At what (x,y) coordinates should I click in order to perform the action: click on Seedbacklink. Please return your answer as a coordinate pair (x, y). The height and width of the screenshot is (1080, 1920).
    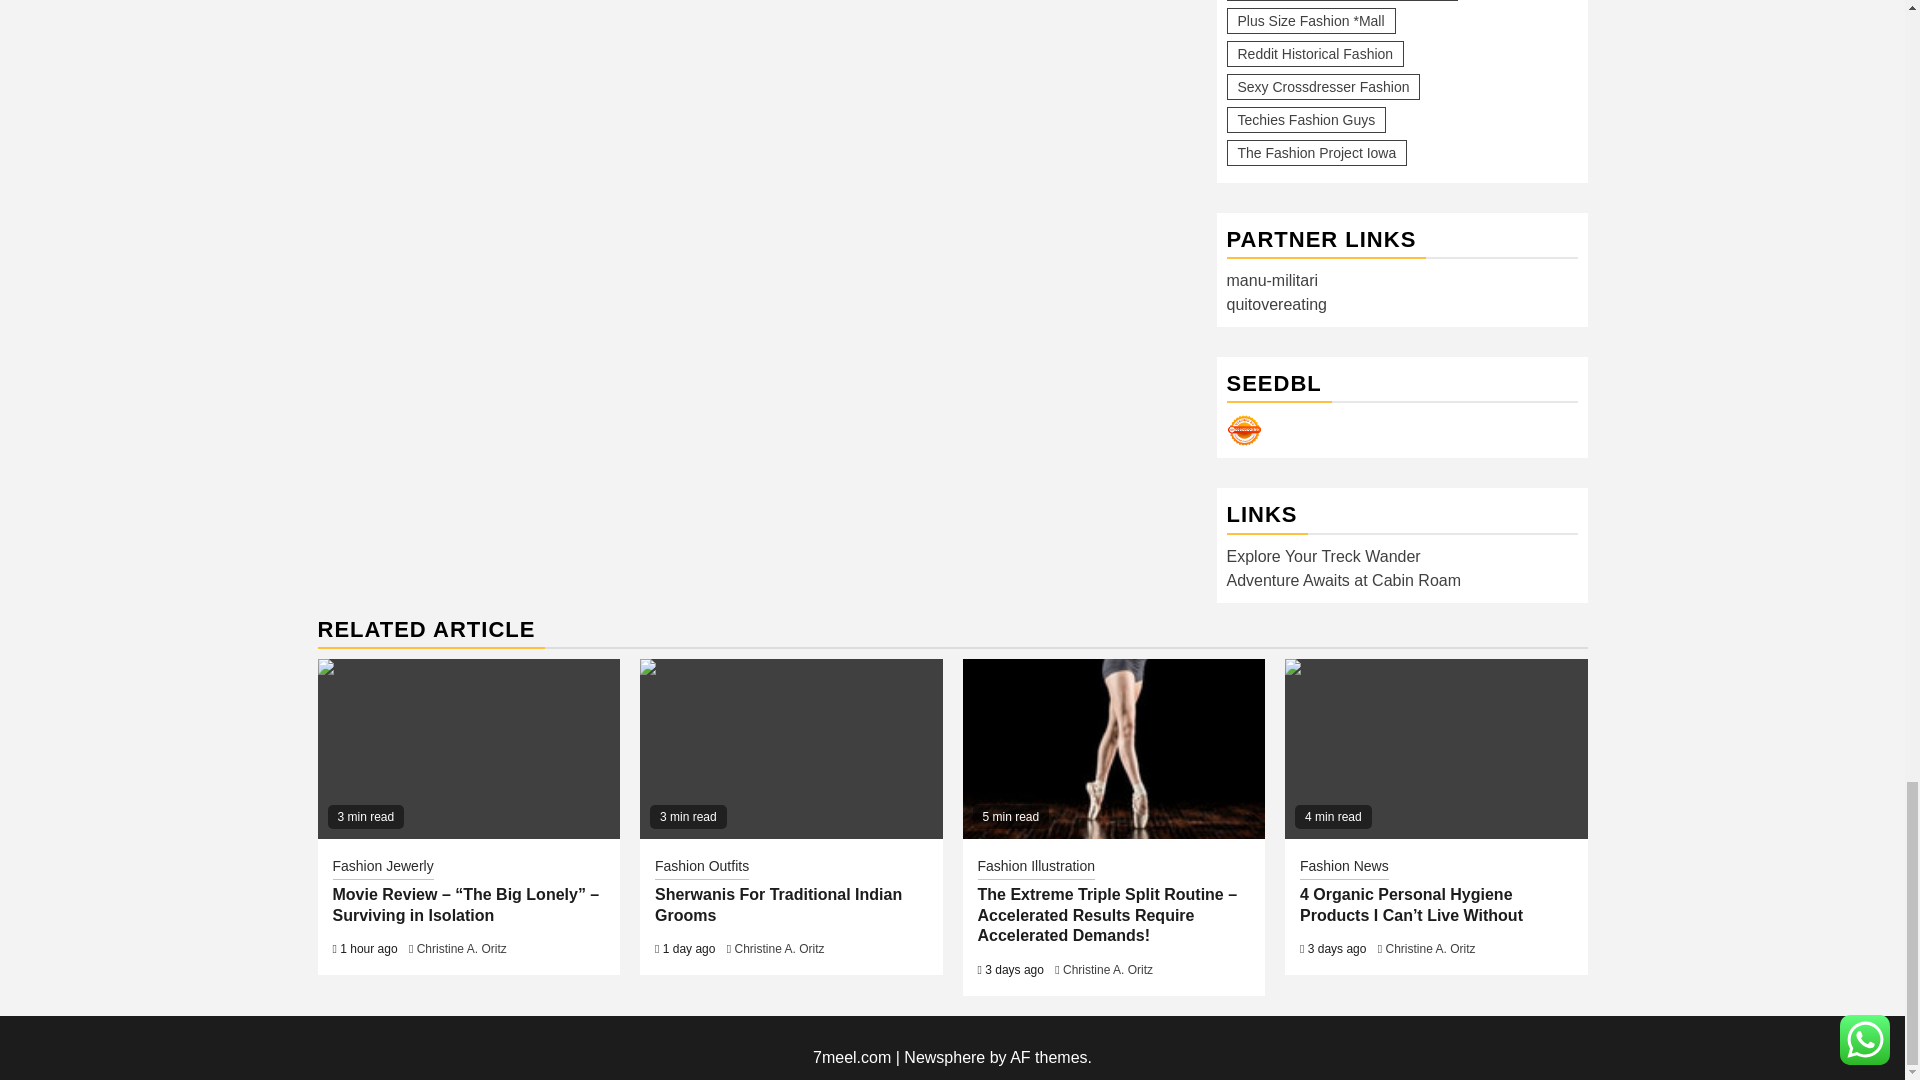
    Looking at the image, I should click on (1244, 430).